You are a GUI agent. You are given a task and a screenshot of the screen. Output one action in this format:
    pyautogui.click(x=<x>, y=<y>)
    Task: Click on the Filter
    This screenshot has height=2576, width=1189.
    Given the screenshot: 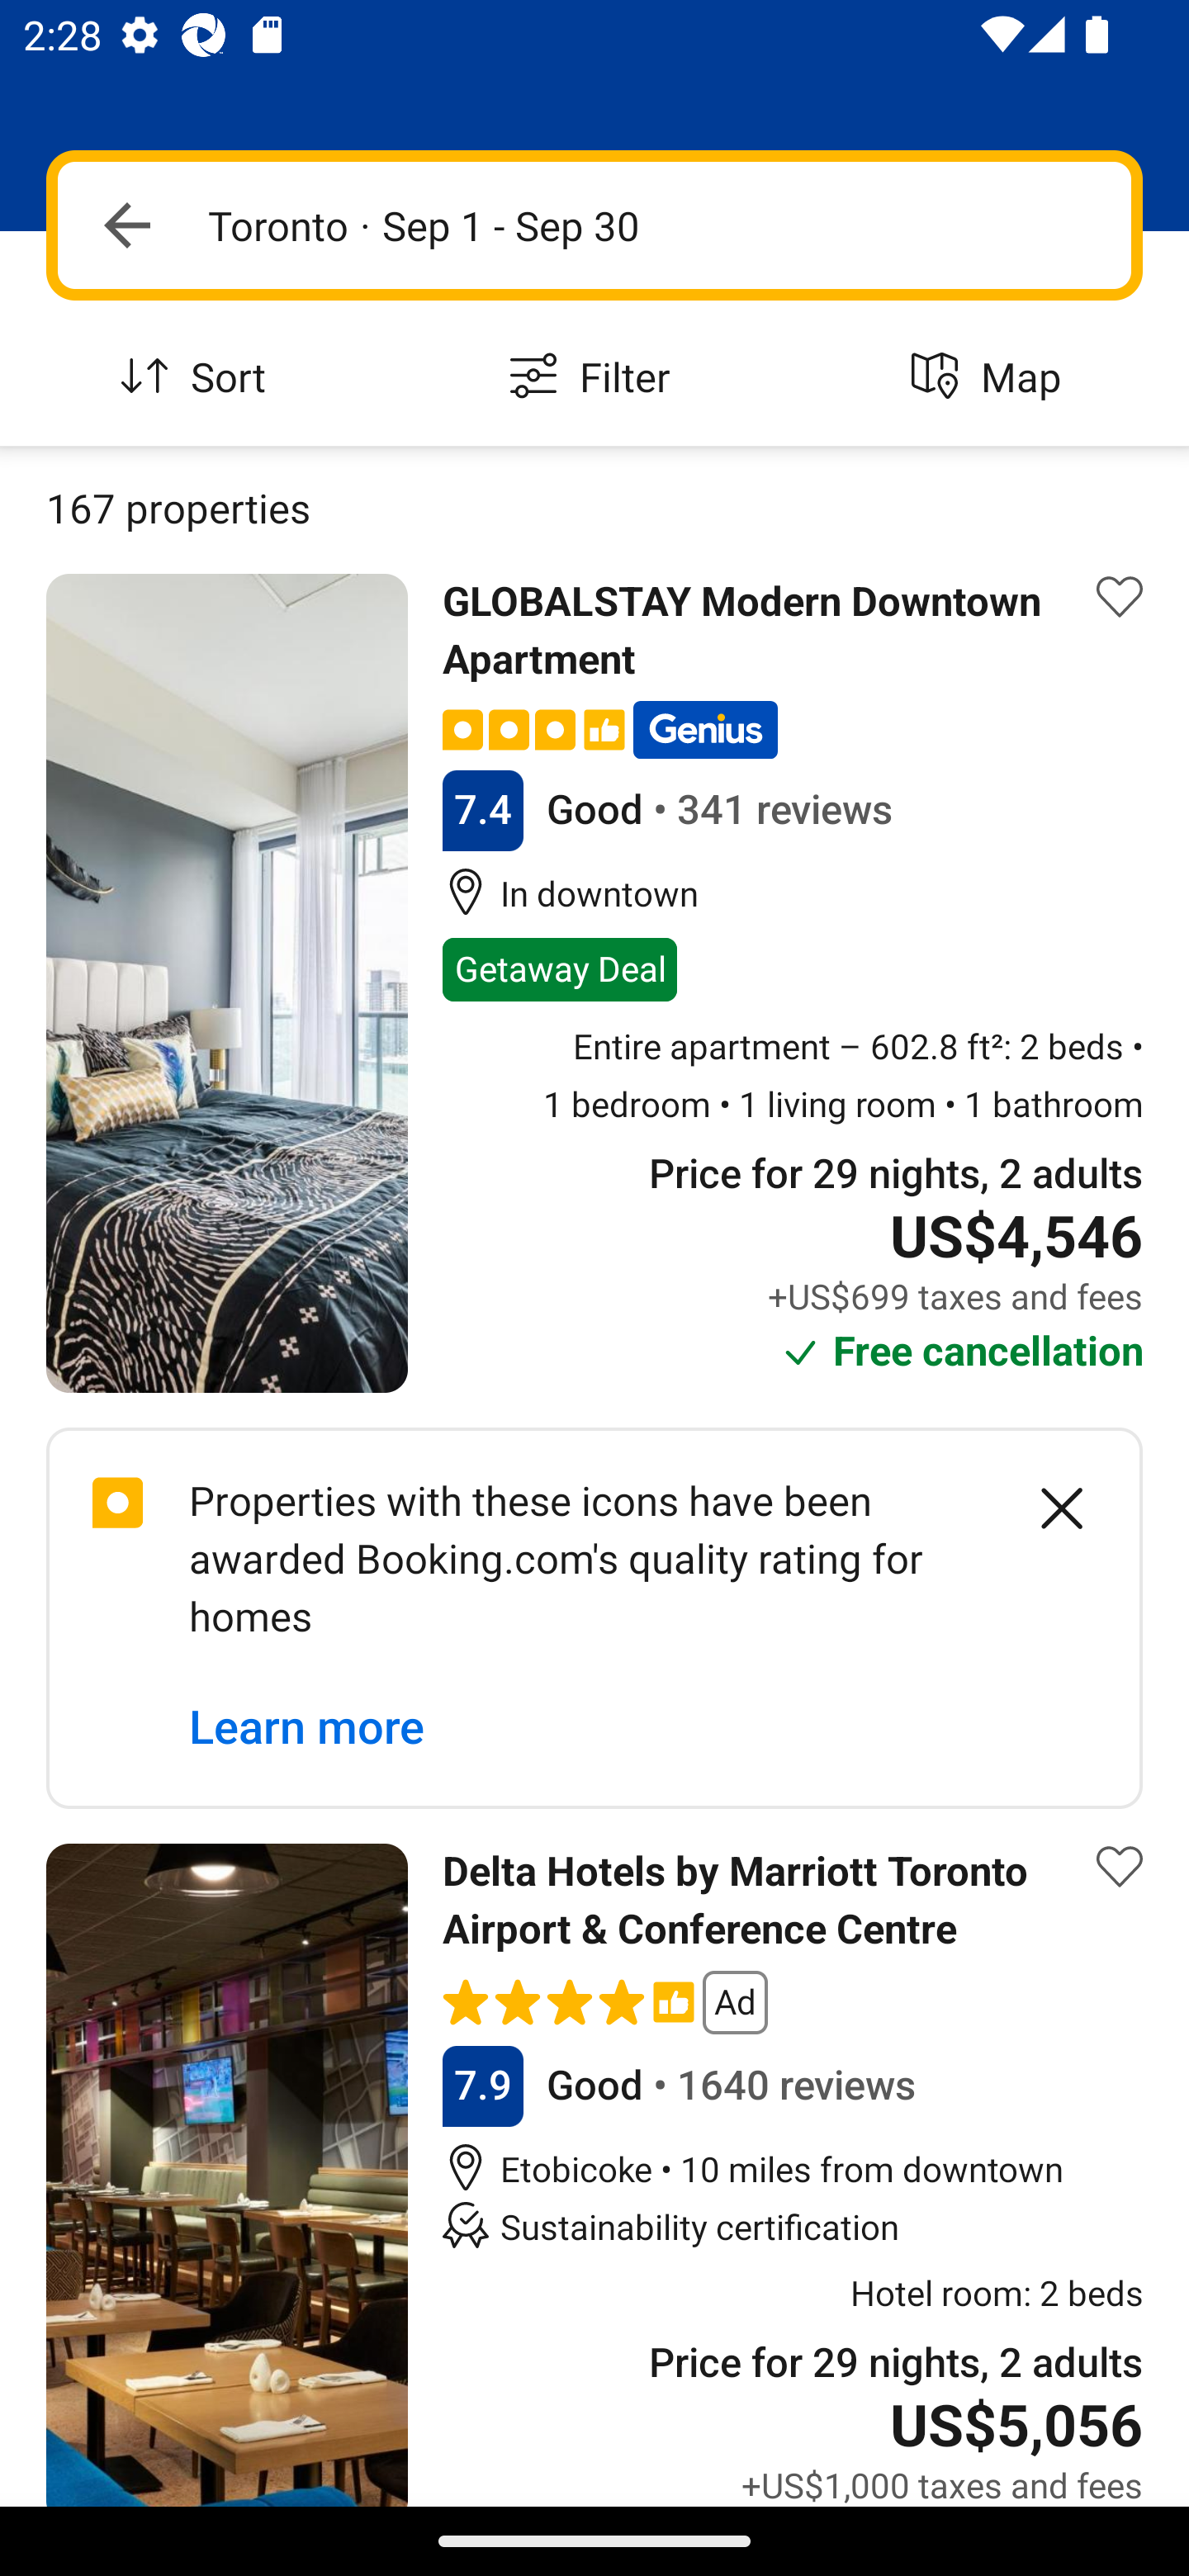 What is the action you would take?
    pyautogui.click(x=594, y=378)
    